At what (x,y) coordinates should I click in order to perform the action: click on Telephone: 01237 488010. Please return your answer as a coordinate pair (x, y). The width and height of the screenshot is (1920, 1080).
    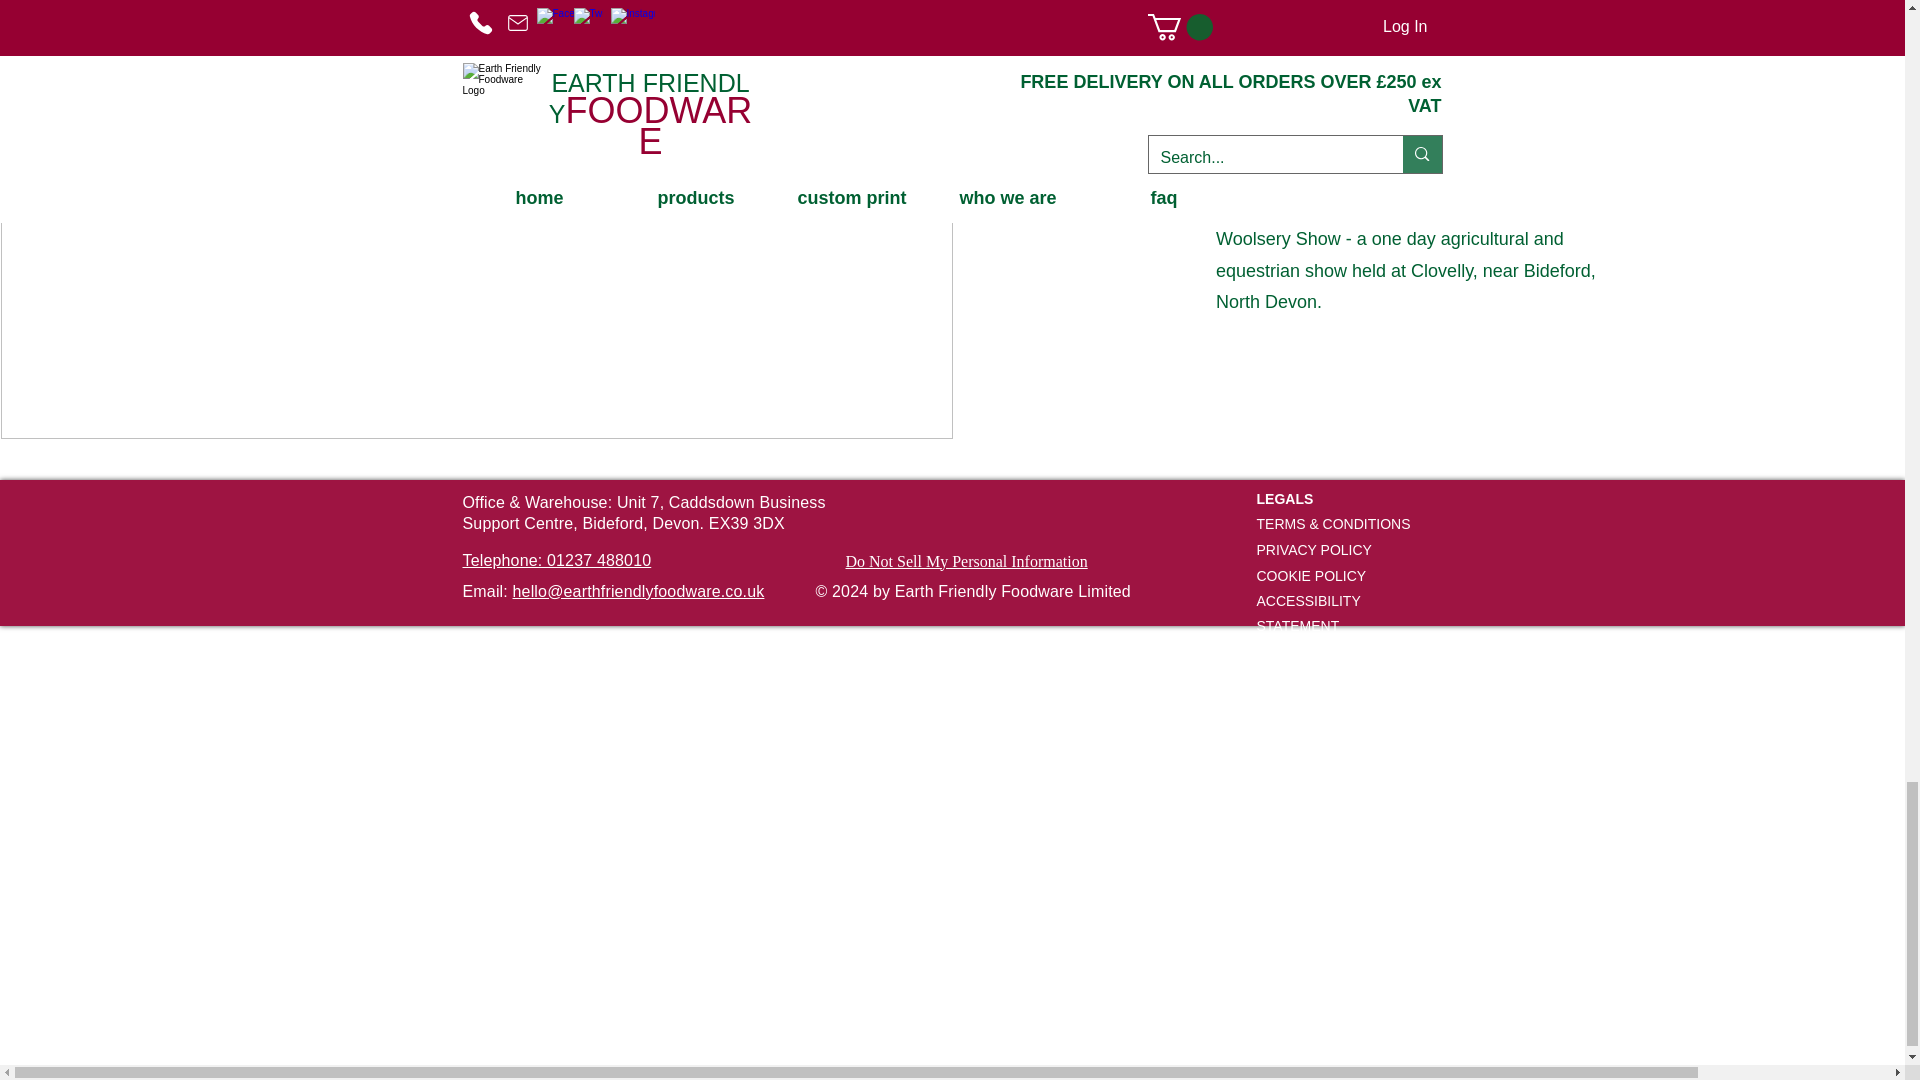
    Looking at the image, I should click on (556, 560).